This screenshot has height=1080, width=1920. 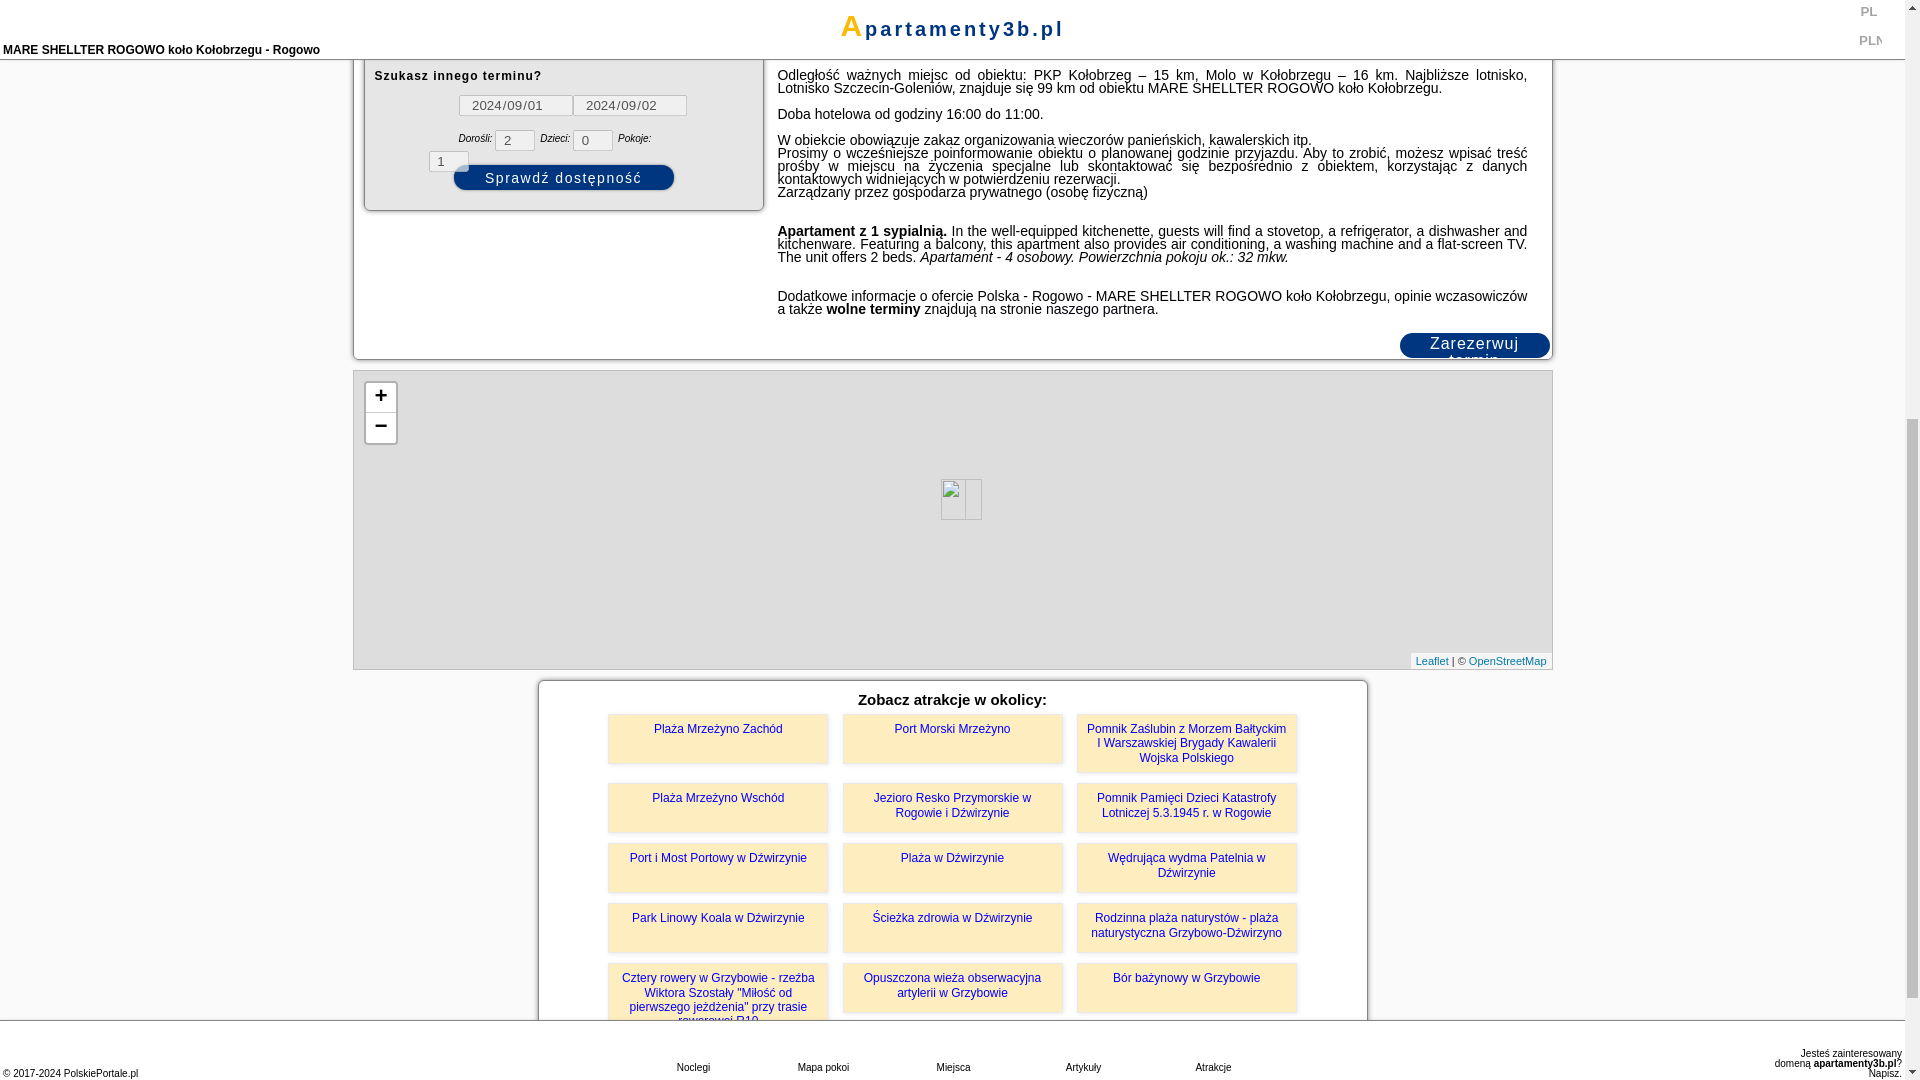 I want to click on OpenStreetMap, so click(x=1508, y=660).